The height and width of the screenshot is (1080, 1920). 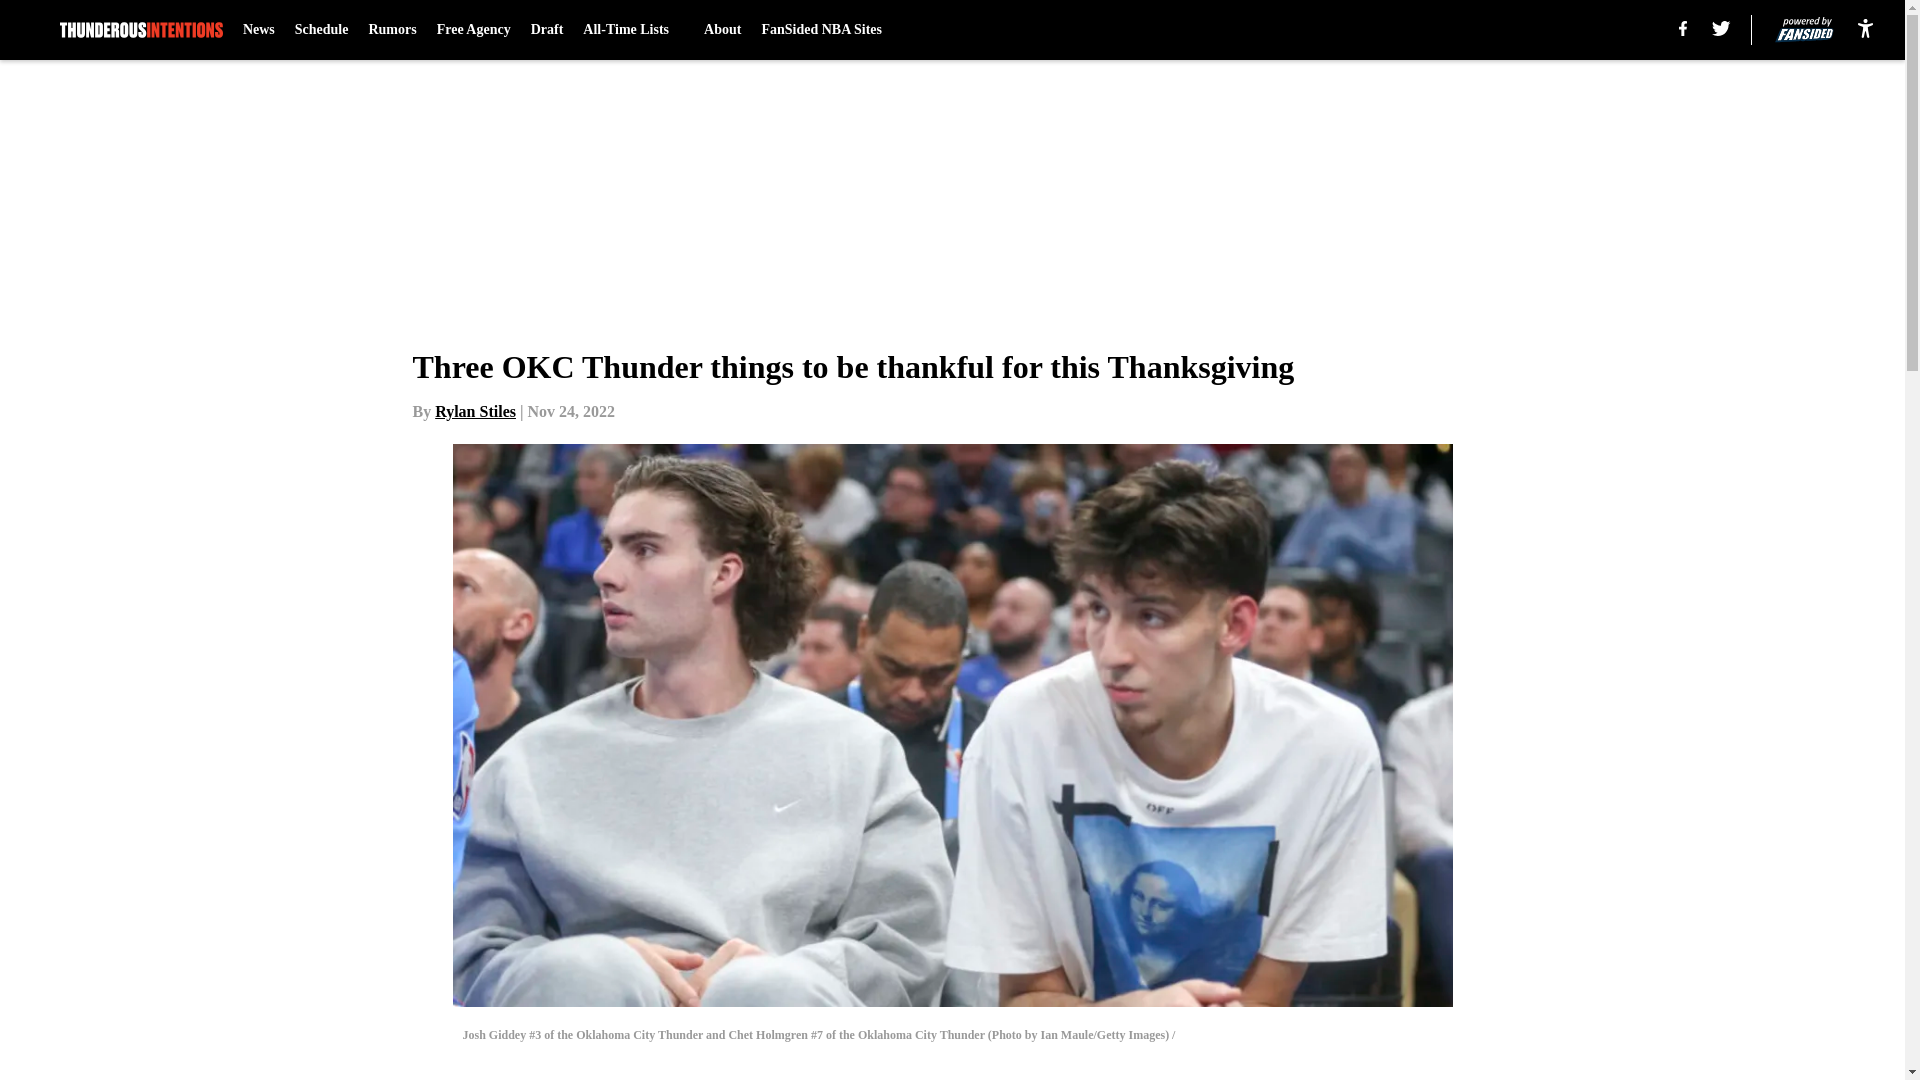 I want to click on Rumors, so click(x=392, y=30).